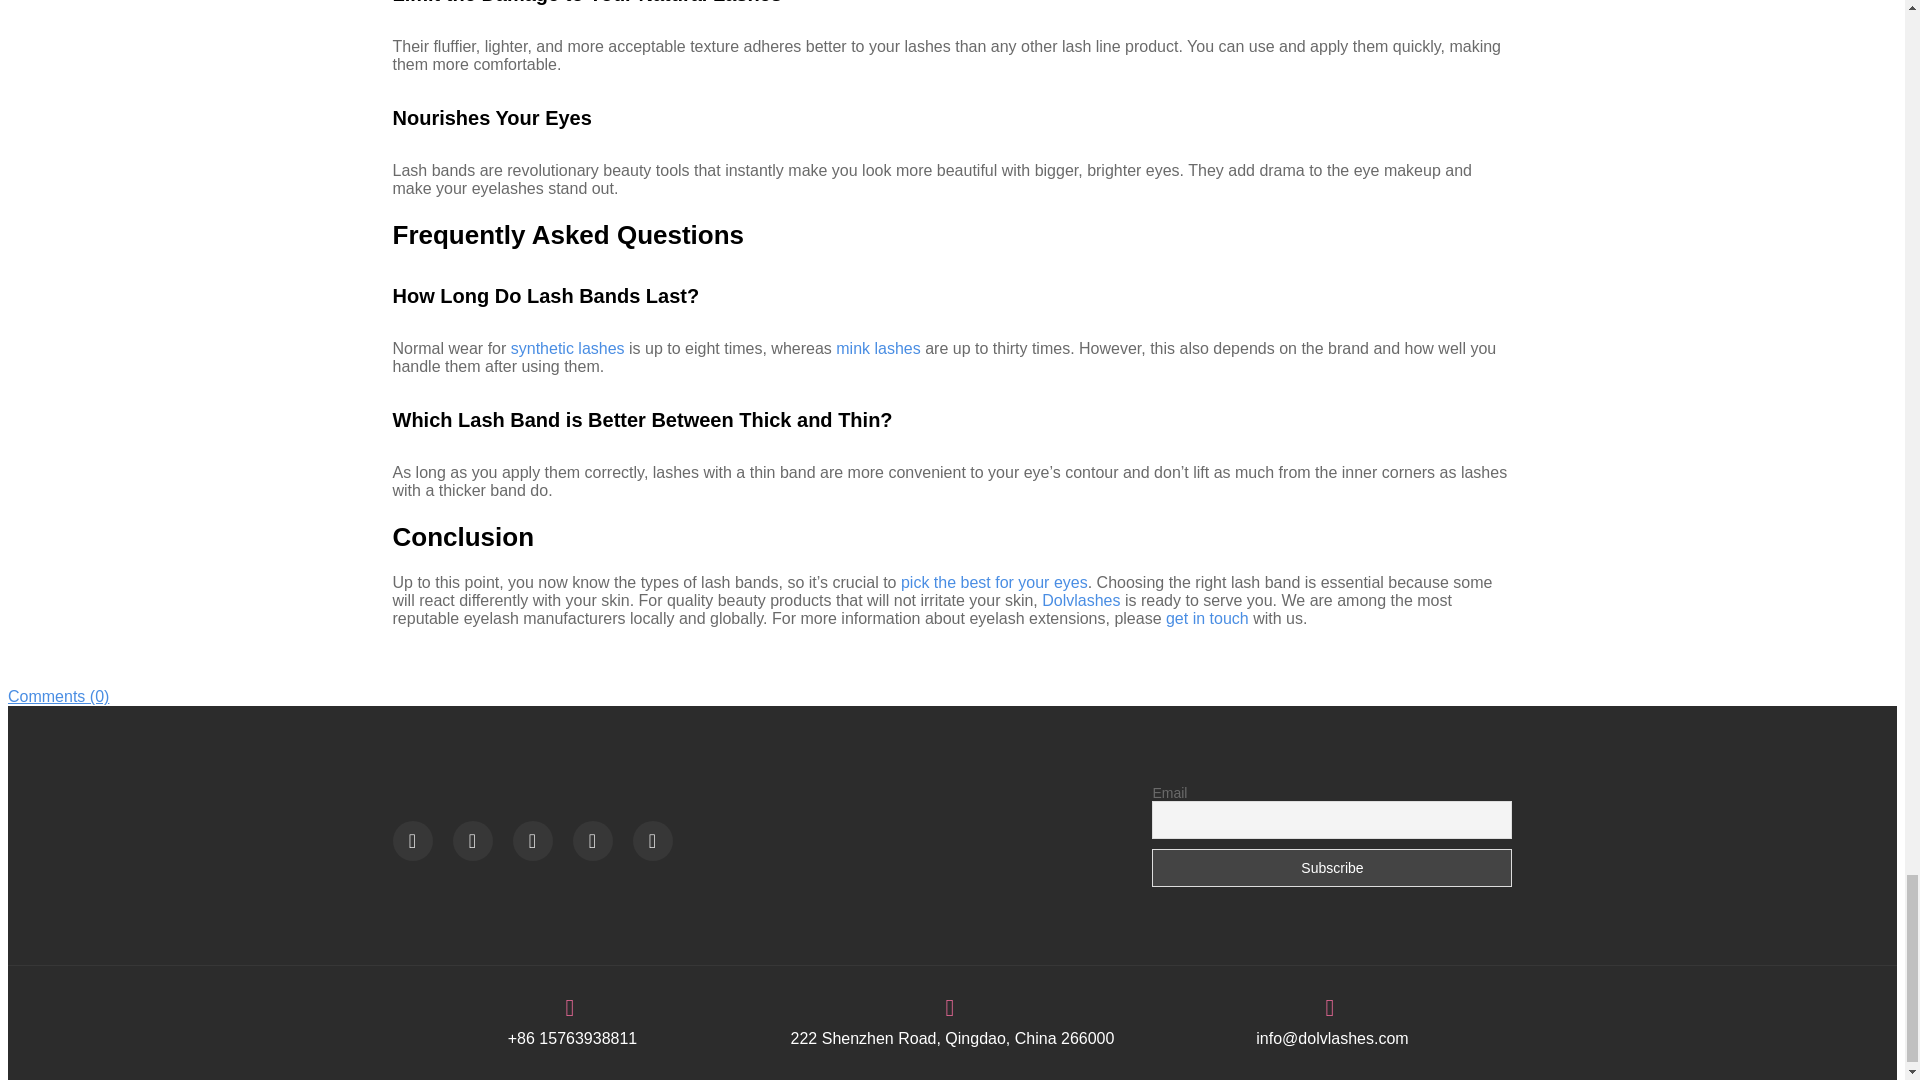 The image size is (1920, 1080). What do you see at coordinates (1332, 867) in the screenshot?
I see `Subscribe` at bounding box center [1332, 867].